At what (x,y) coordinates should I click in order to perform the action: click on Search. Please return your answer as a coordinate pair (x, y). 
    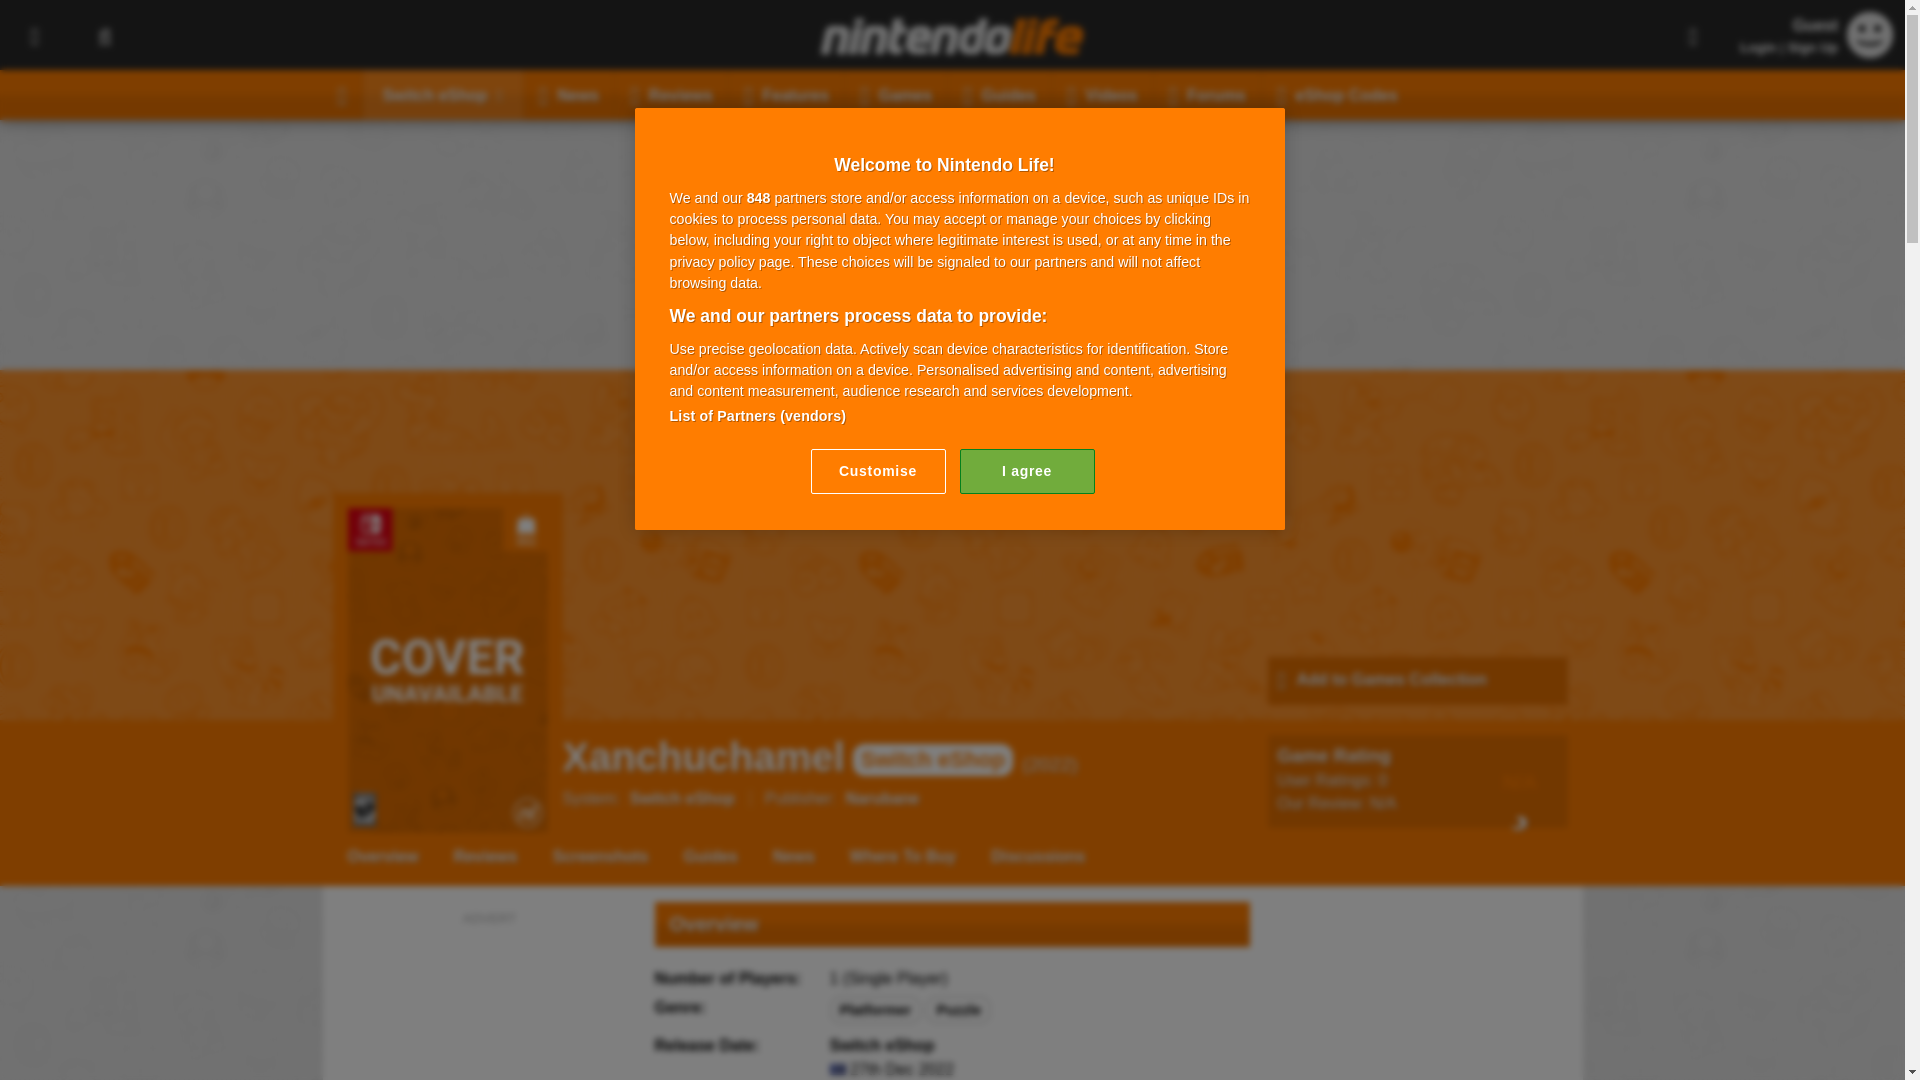
    Looking at the image, I should click on (104, 35).